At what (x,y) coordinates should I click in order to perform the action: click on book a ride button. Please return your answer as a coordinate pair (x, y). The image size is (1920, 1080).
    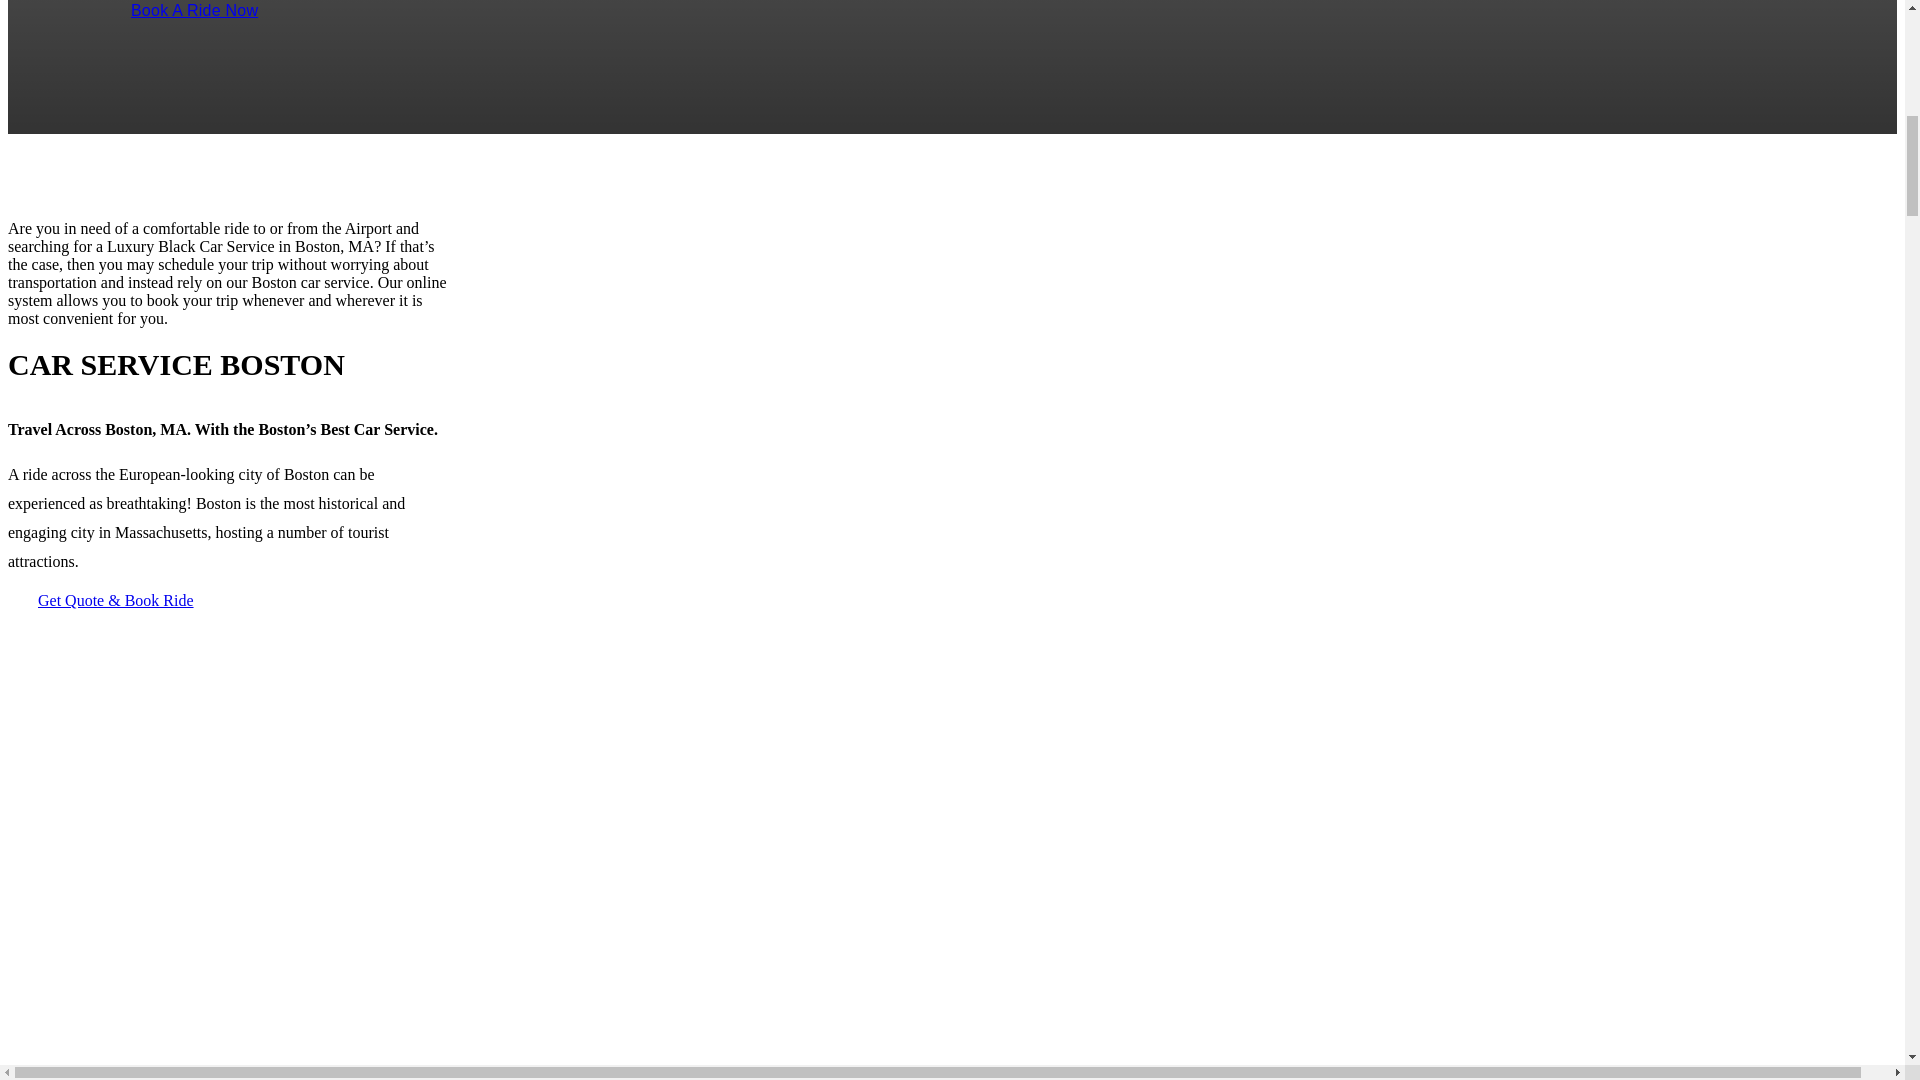
    Looking at the image, I should click on (194, 17).